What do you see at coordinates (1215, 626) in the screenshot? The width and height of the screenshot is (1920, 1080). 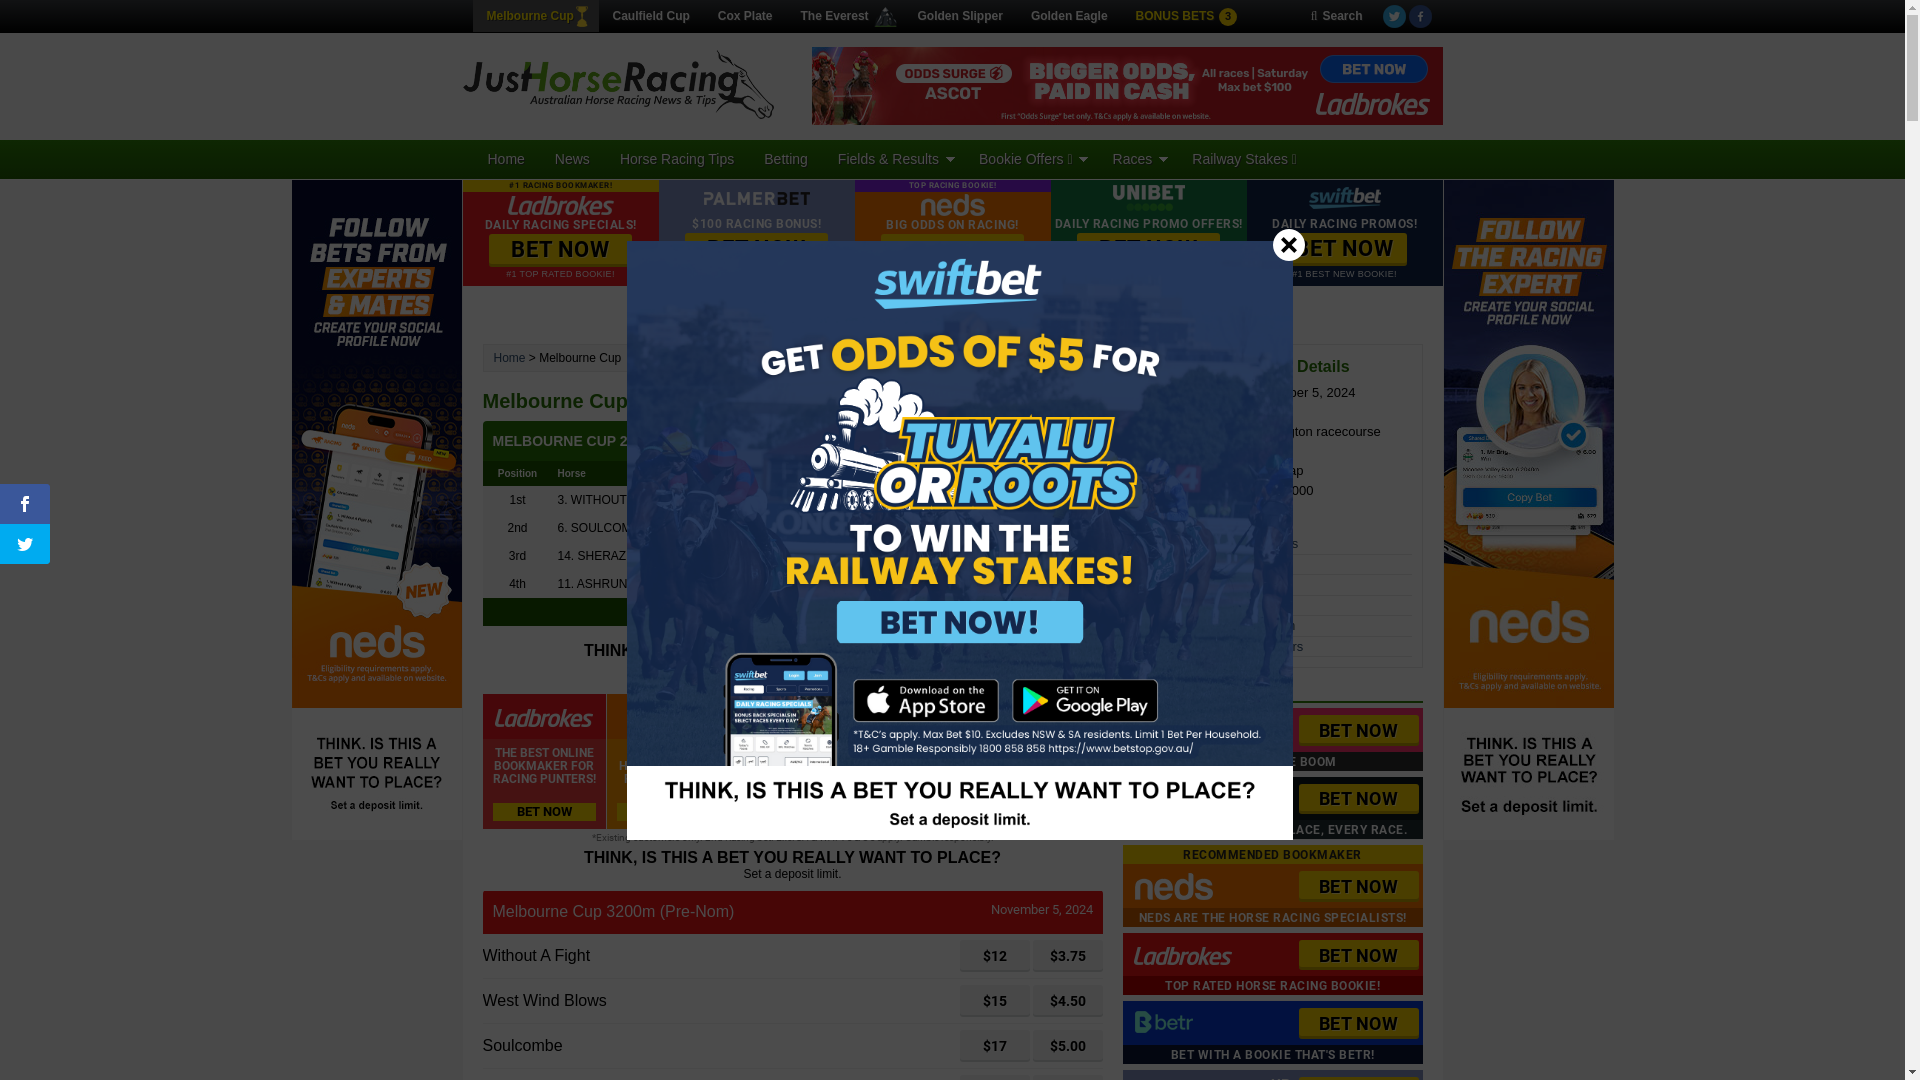 I see `Melbourne Cup Live Stream` at bounding box center [1215, 626].